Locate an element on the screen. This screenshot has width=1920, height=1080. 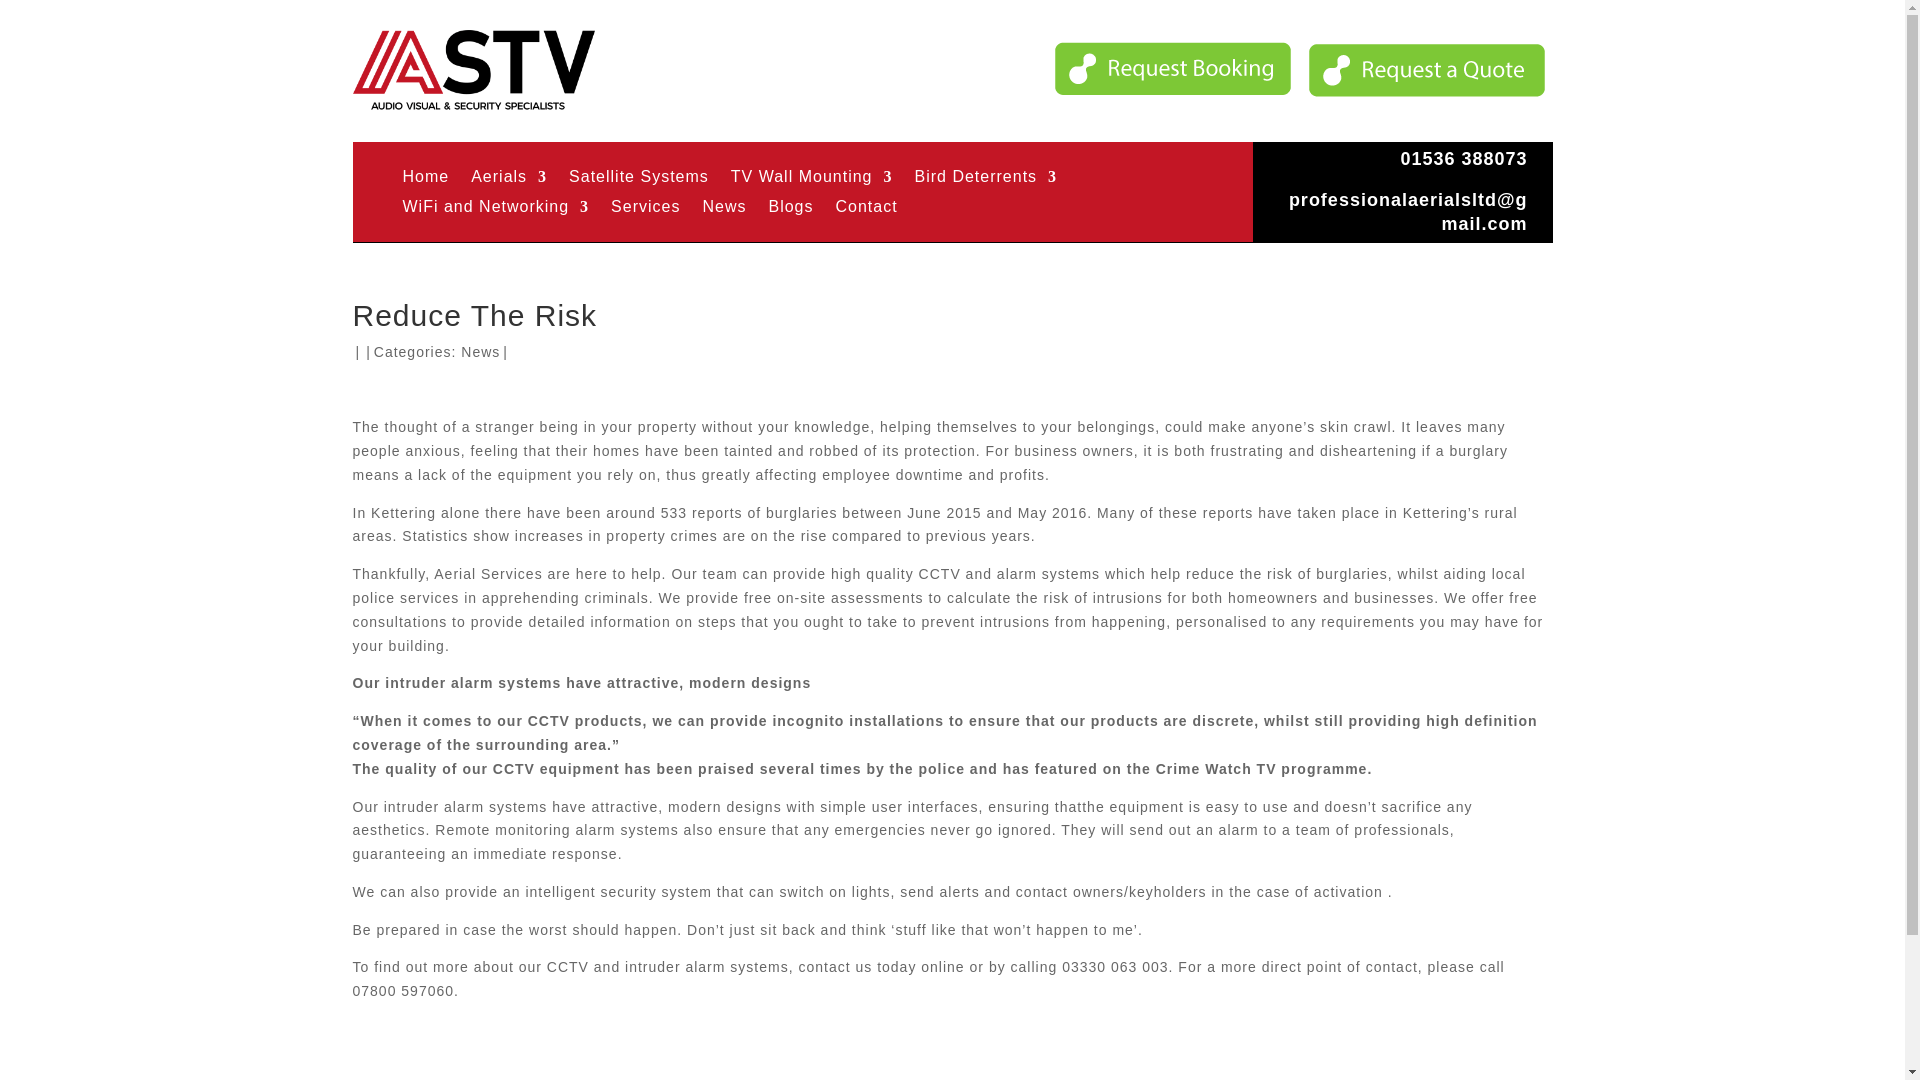
Aerials is located at coordinates (508, 180).